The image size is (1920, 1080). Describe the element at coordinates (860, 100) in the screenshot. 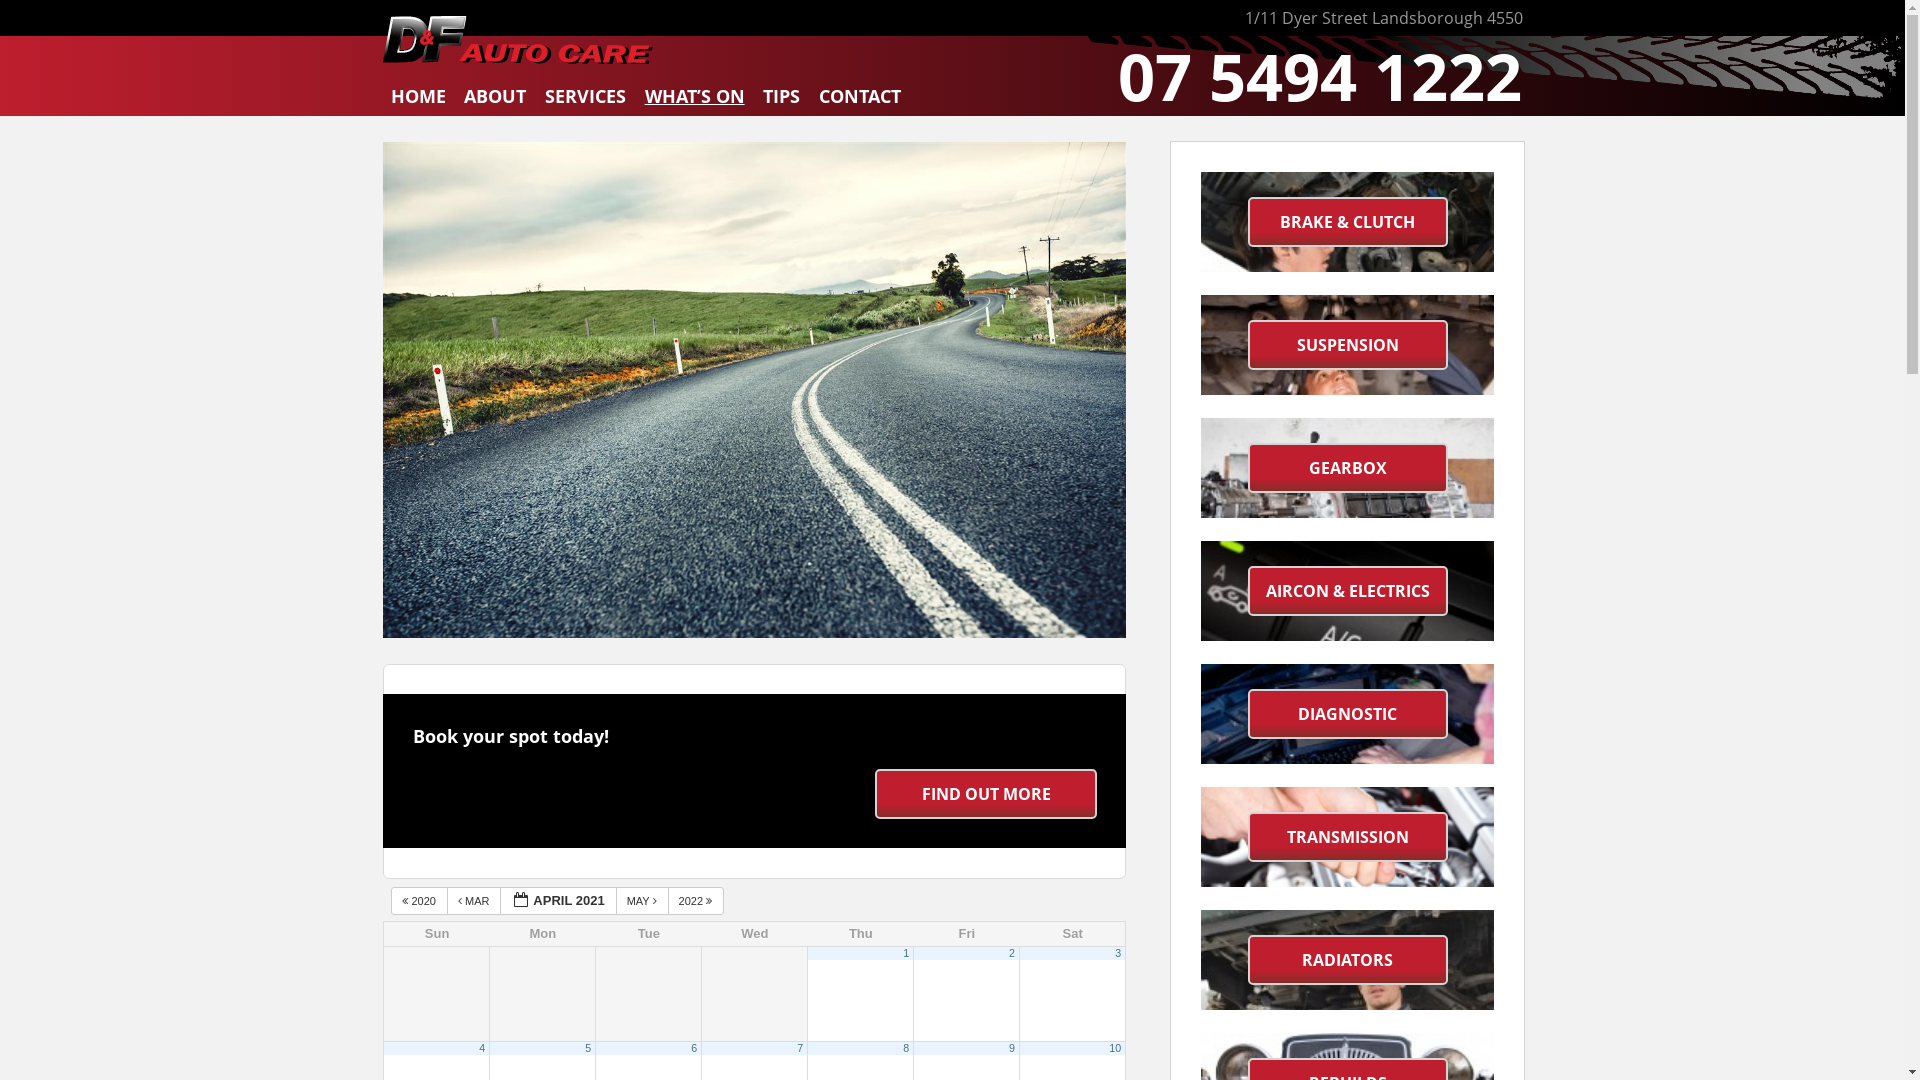

I see `CONTACT` at that location.